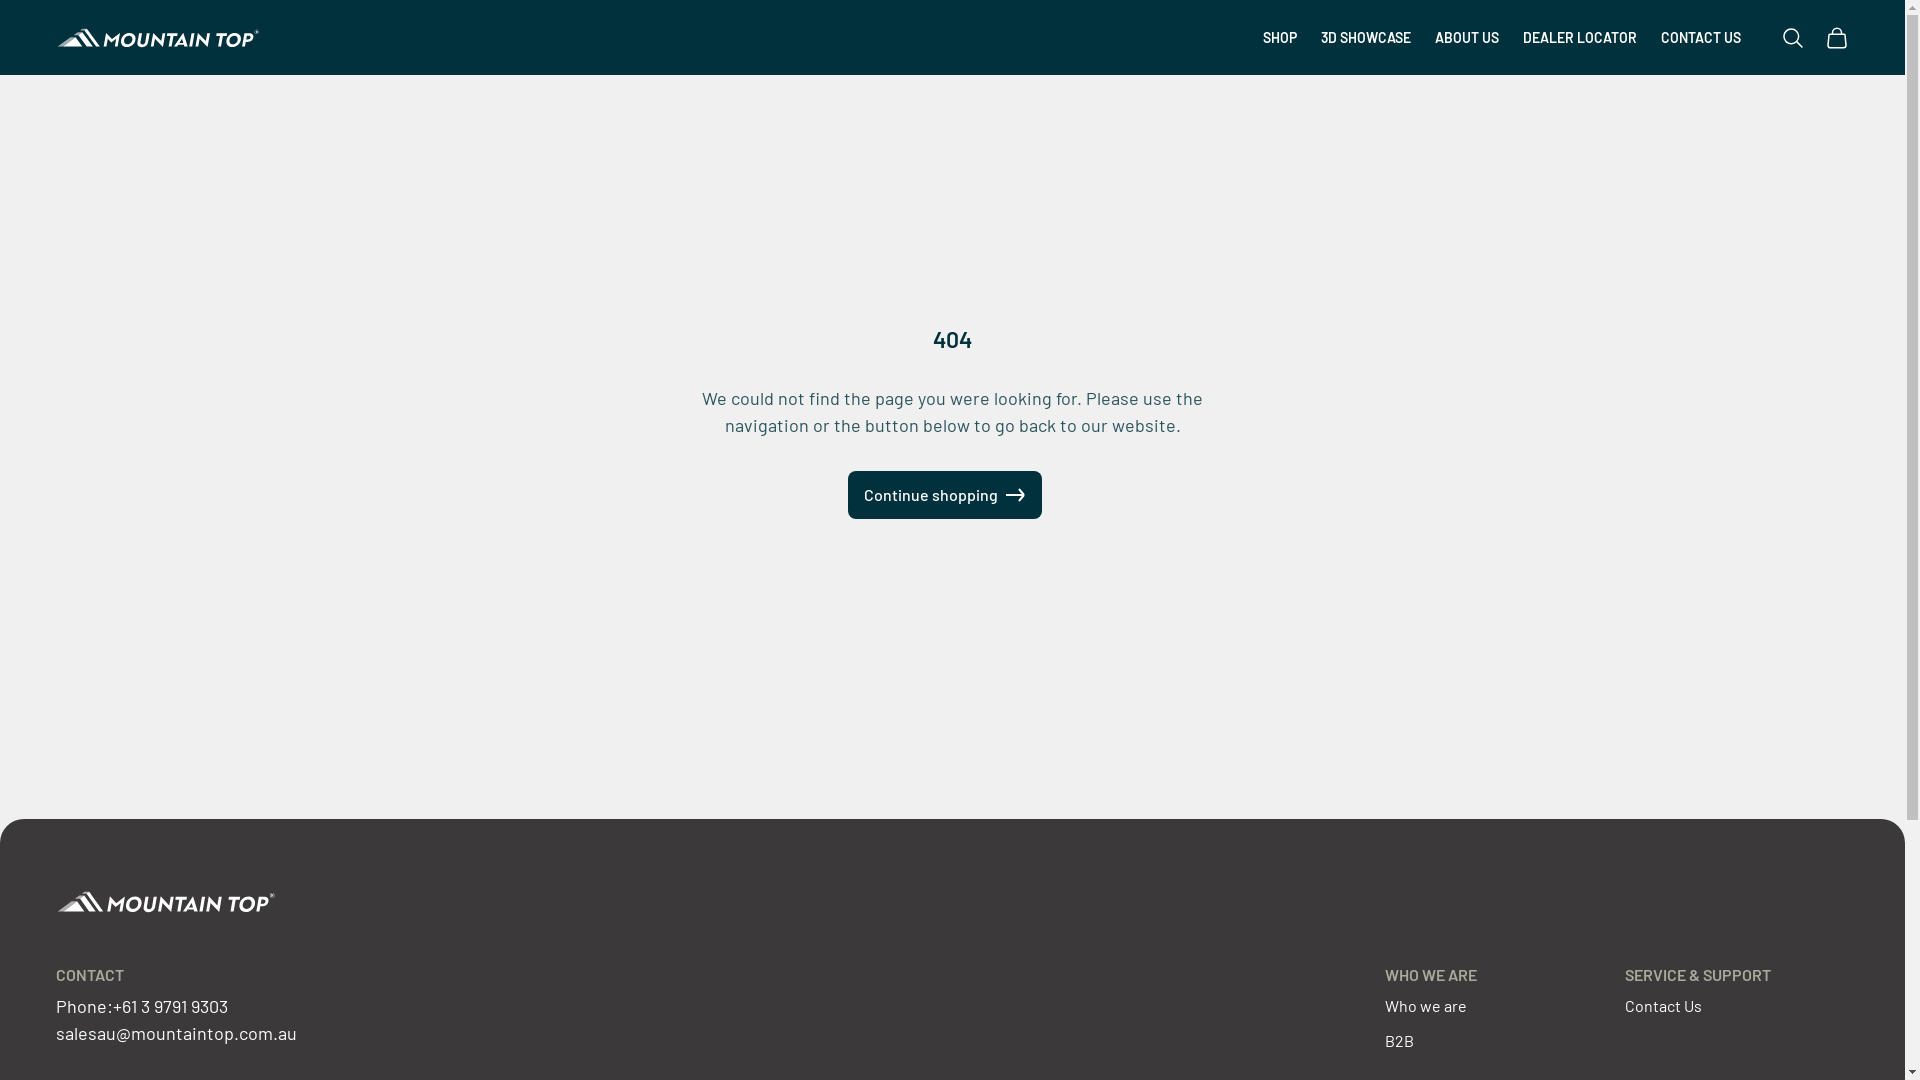  What do you see at coordinates (158, 38) in the screenshot?
I see `Mountain Top Australia` at bounding box center [158, 38].